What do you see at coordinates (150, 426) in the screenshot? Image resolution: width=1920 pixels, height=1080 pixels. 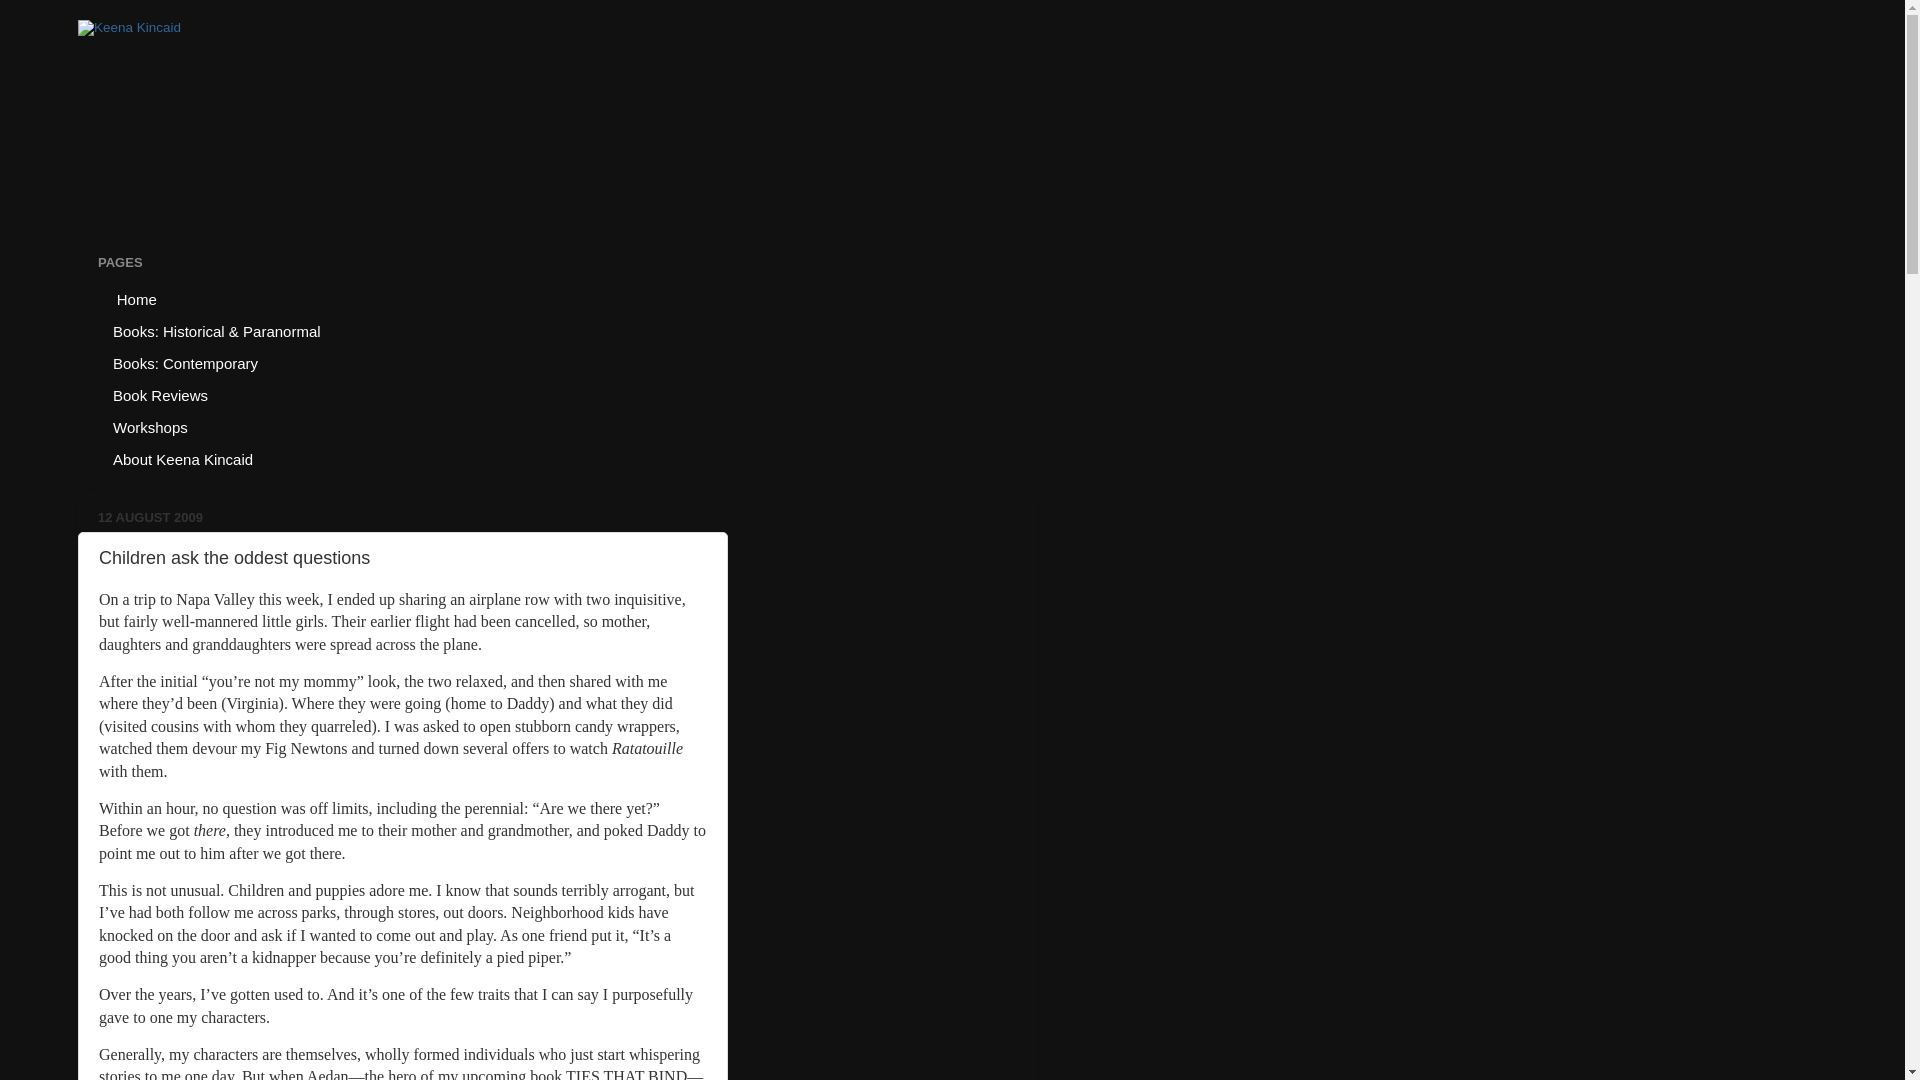 I see `Workshops` at bounding box center [150, 426].